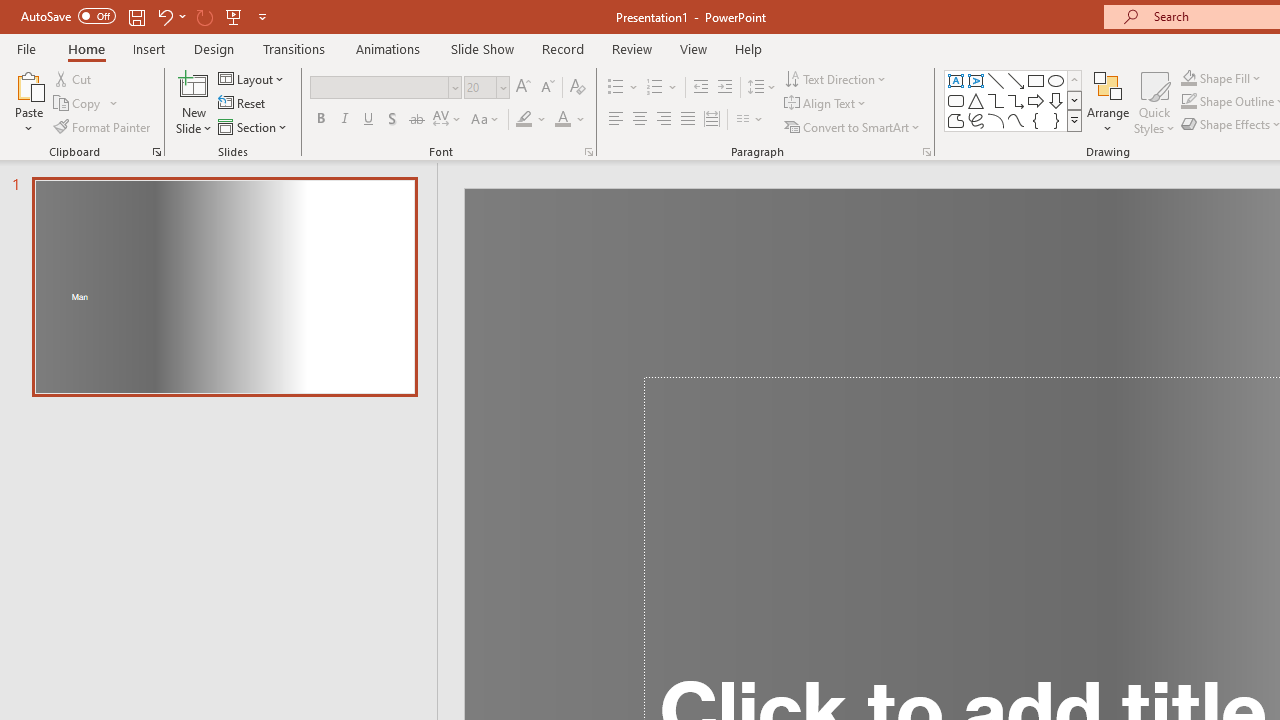  Describe the element at coordinates (164, 16) in the screenshot. I see `Undo` at that location.